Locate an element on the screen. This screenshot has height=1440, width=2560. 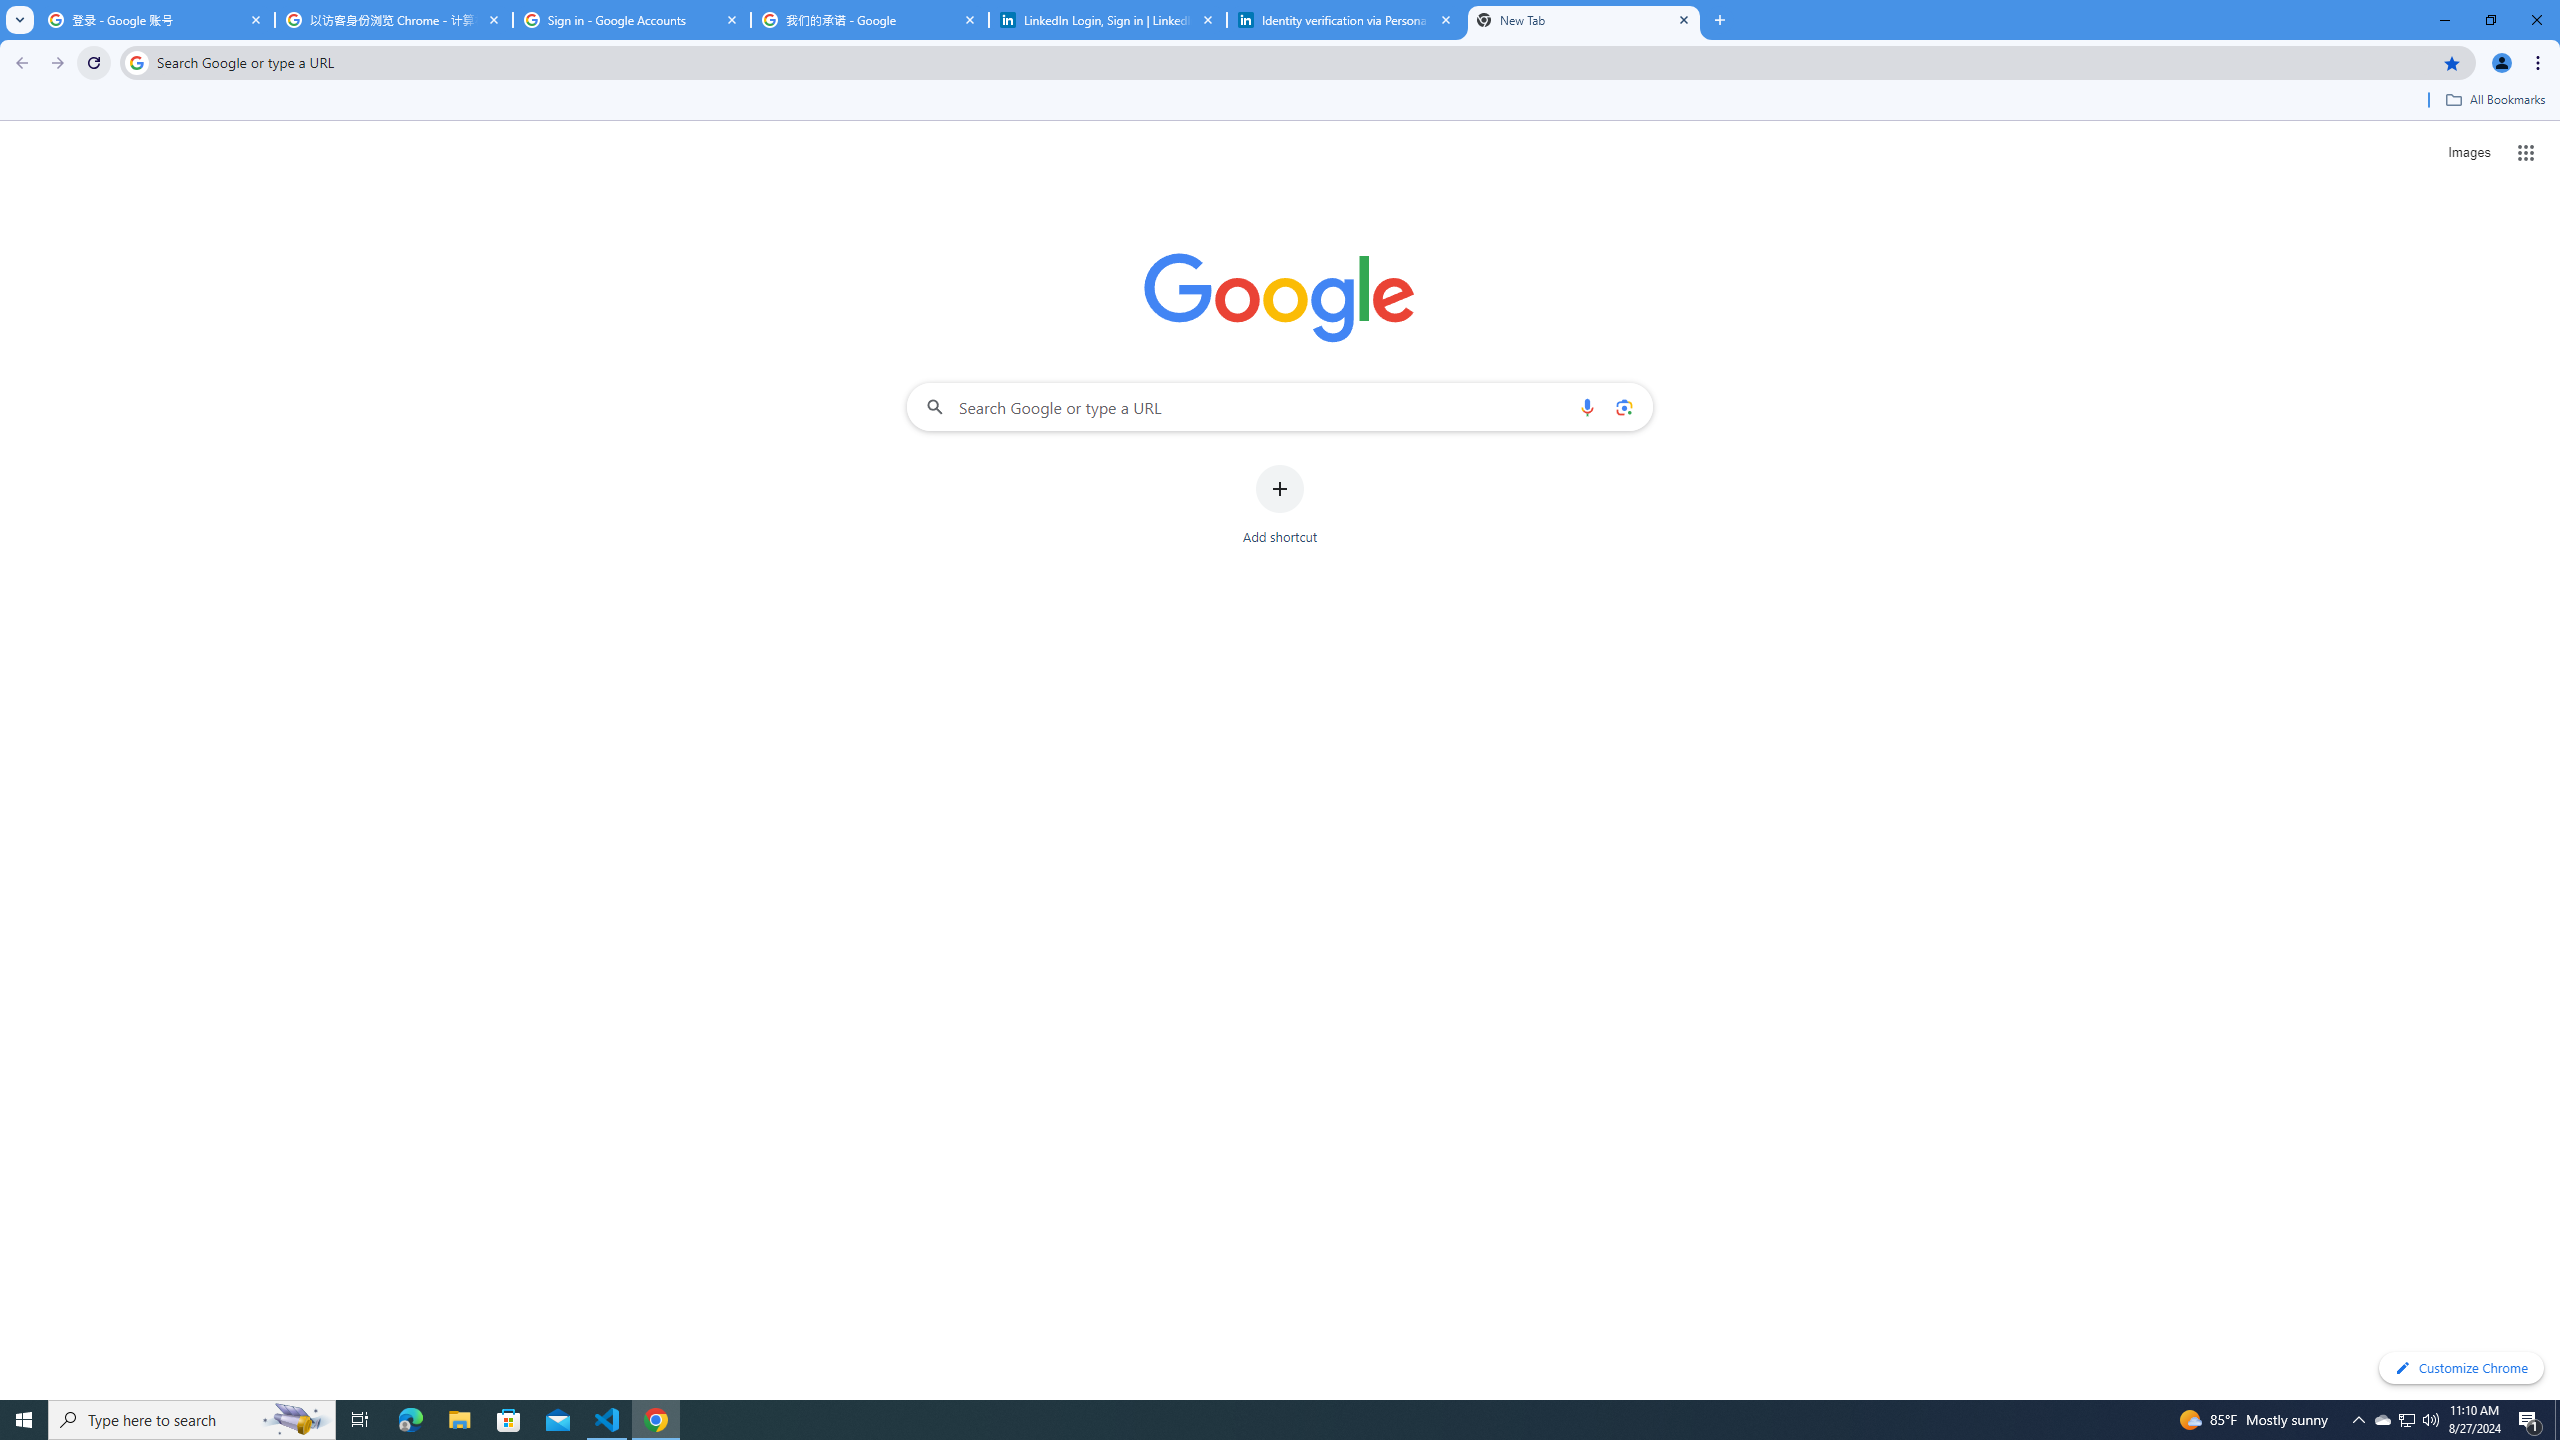
Bookmarks is located at coordinates (1280, 102).